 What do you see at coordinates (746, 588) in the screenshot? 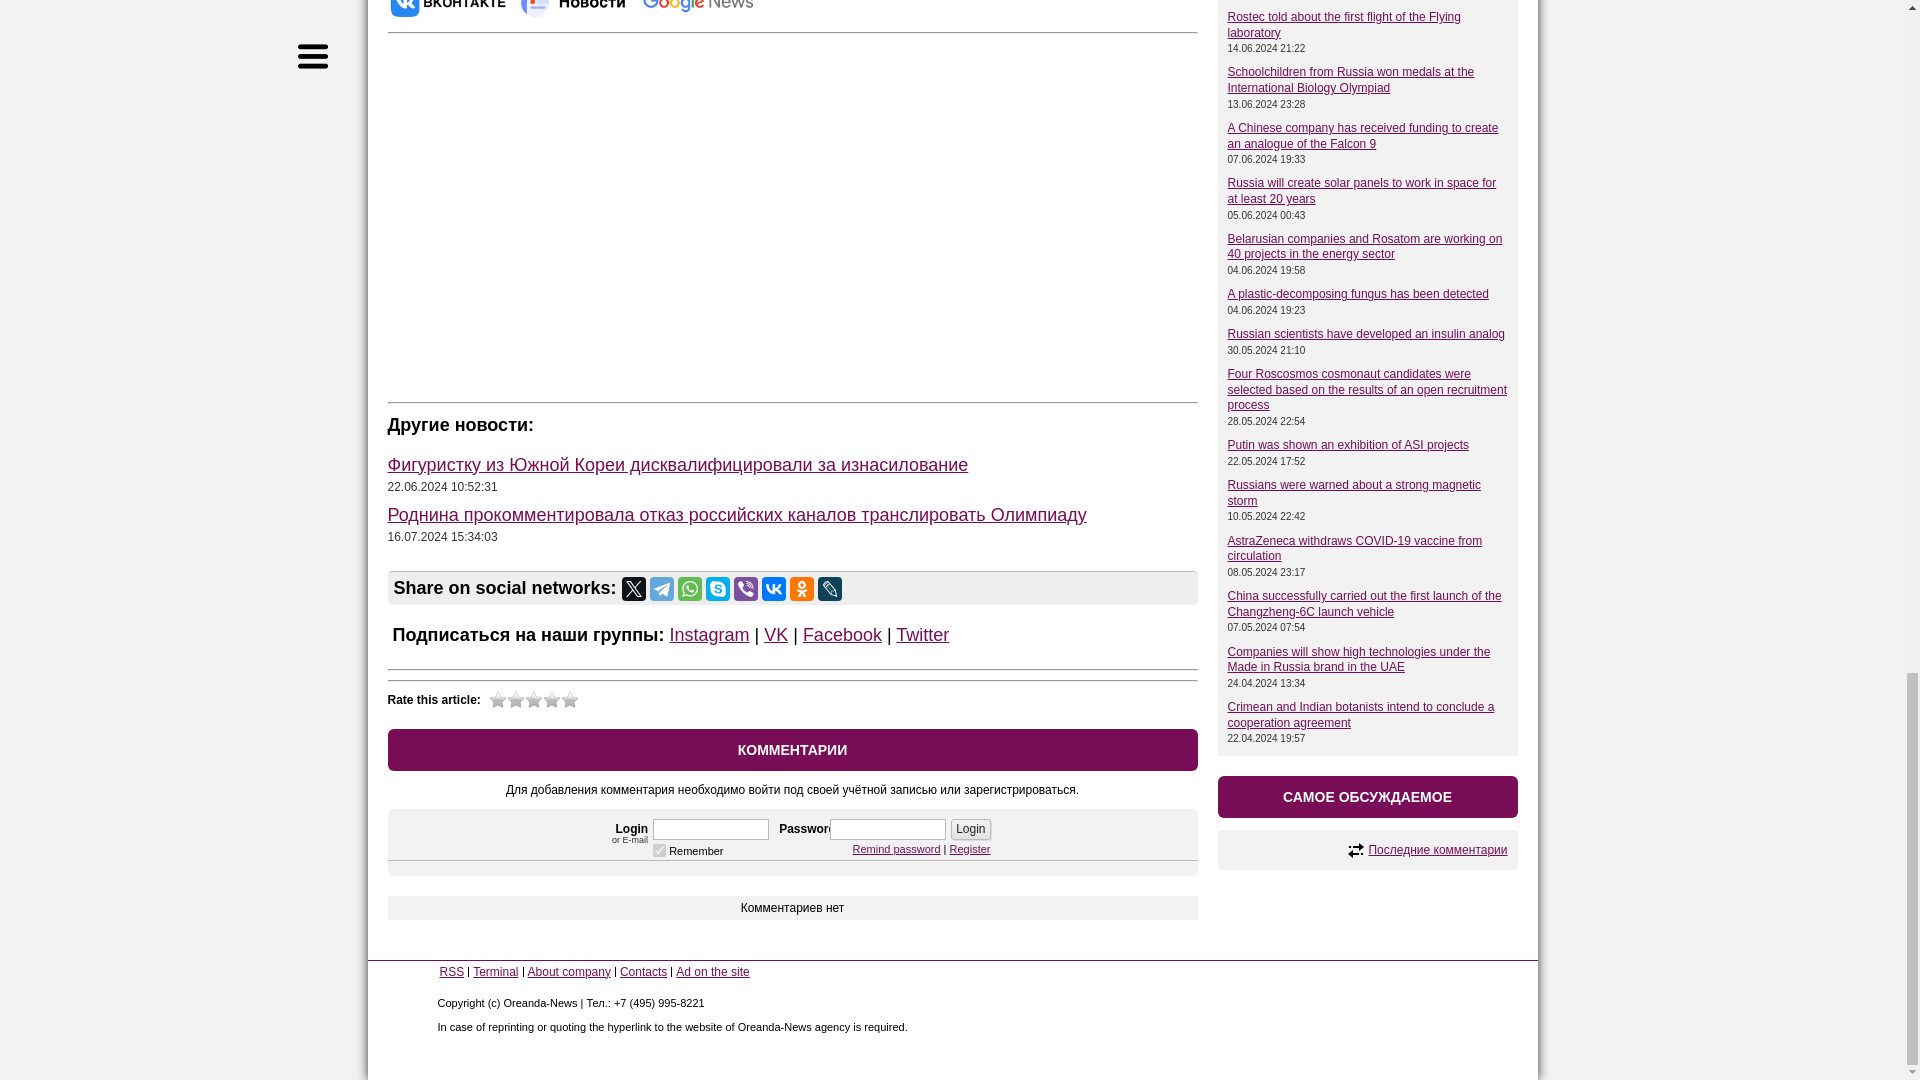
I see `Viber` at bounding box center [746, 588].